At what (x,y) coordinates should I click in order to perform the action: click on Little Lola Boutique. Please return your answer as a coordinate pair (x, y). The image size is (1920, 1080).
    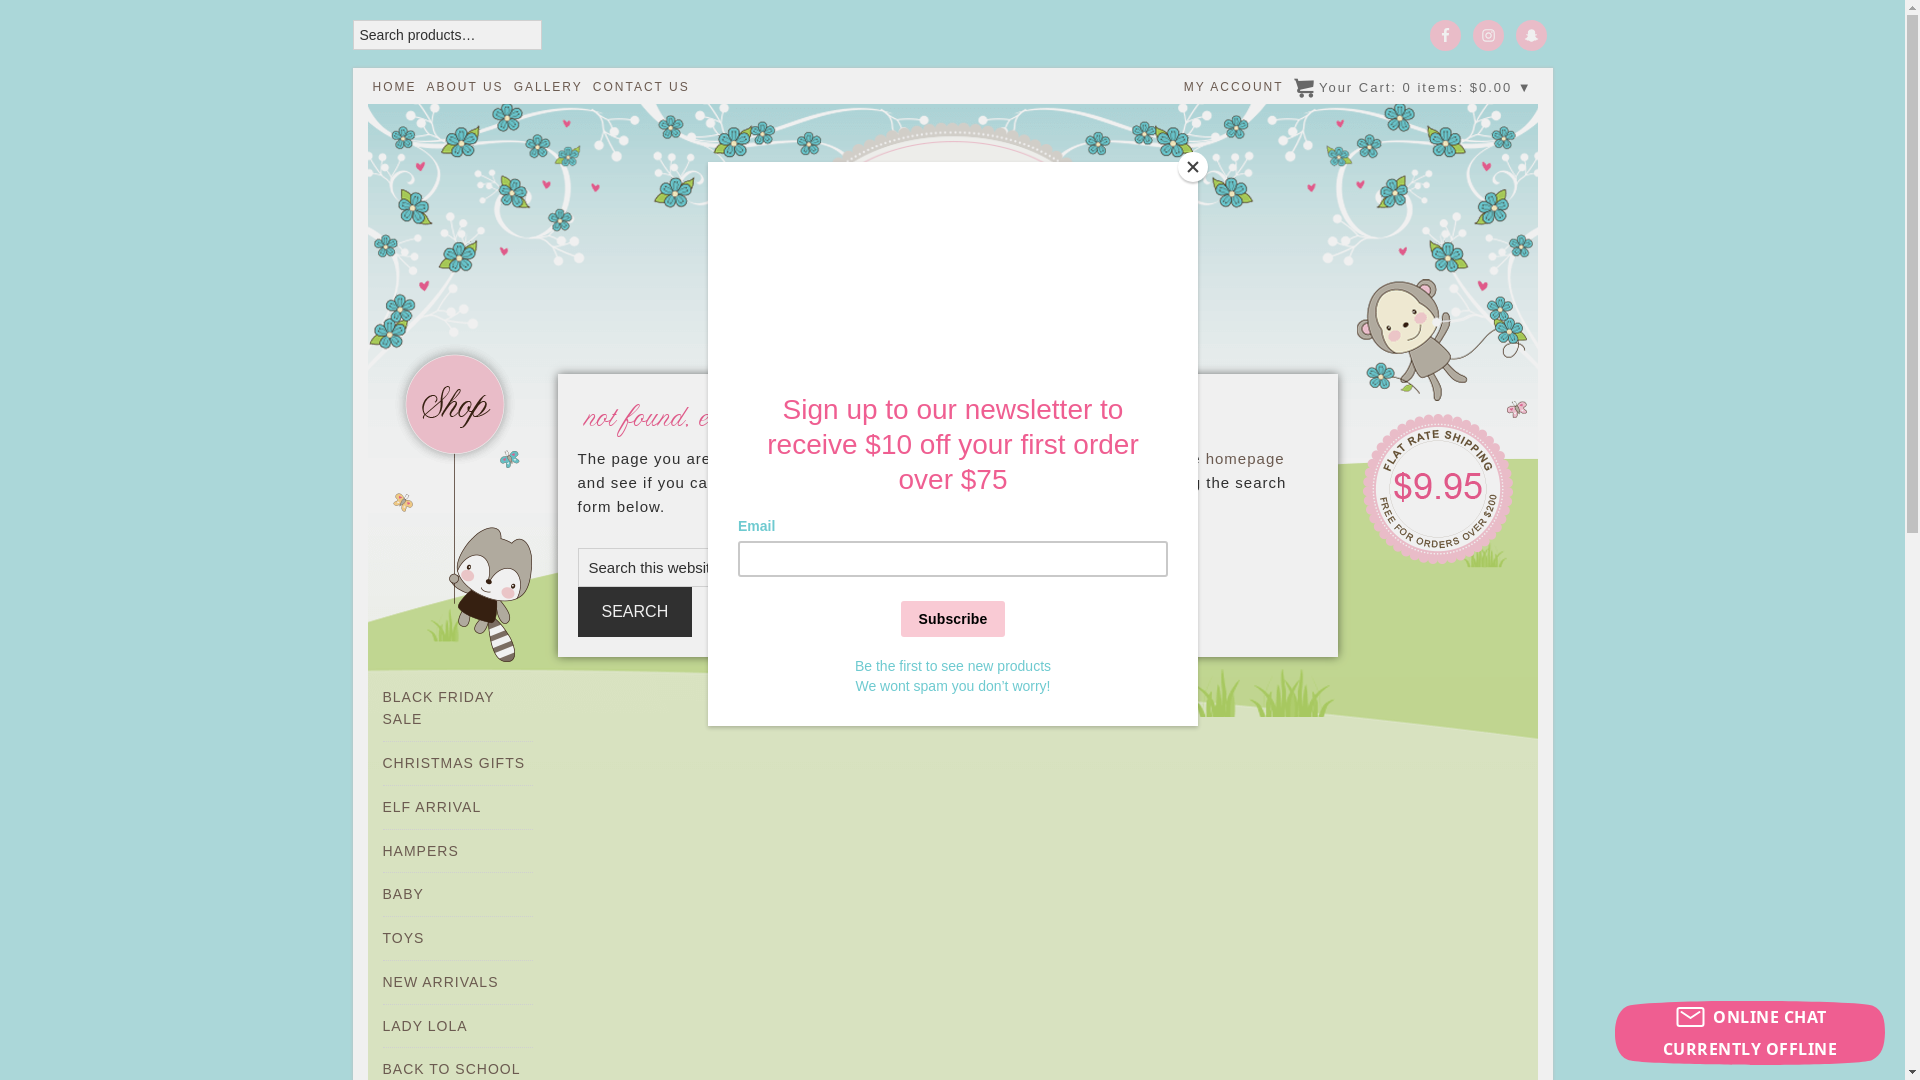
    Looking at the image, I should click on (953, 224).